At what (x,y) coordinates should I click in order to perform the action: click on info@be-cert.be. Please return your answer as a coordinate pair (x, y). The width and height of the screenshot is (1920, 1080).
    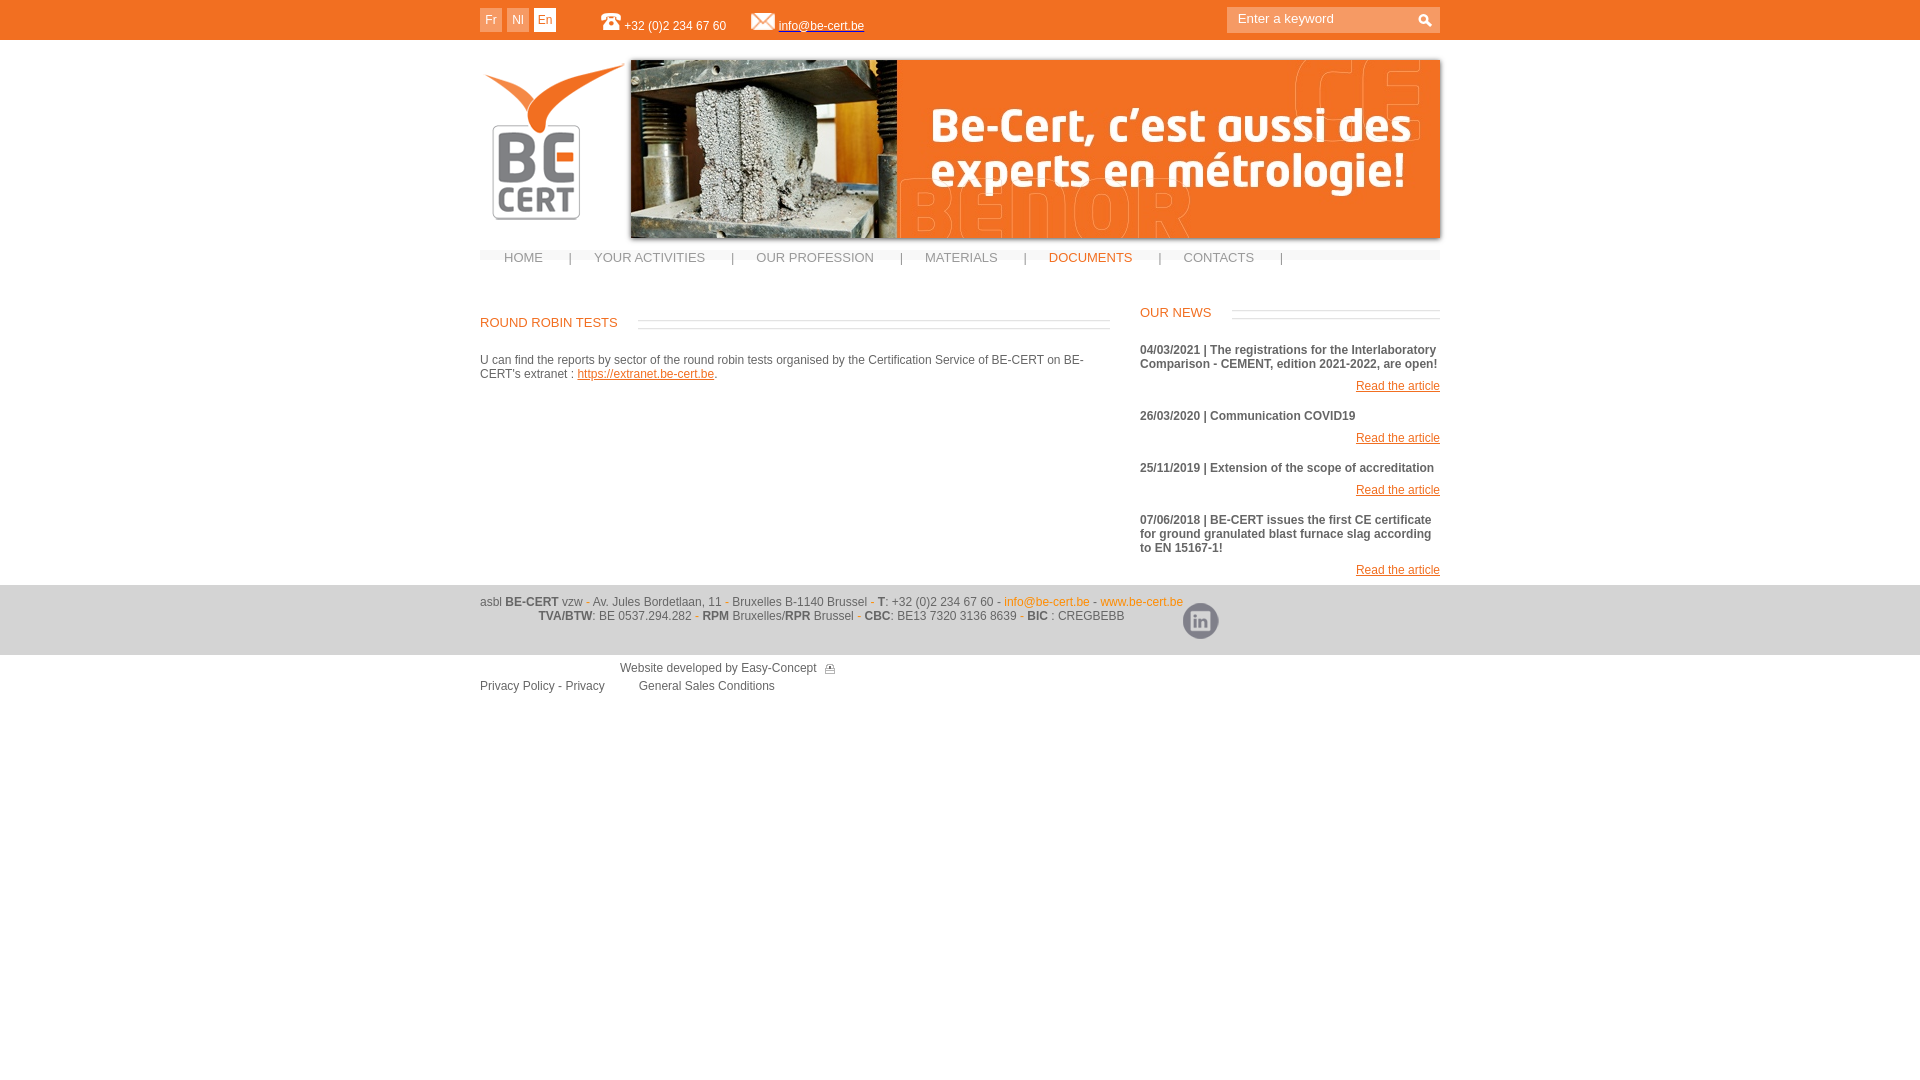
    Looking at the image, I should click on (822, 26).